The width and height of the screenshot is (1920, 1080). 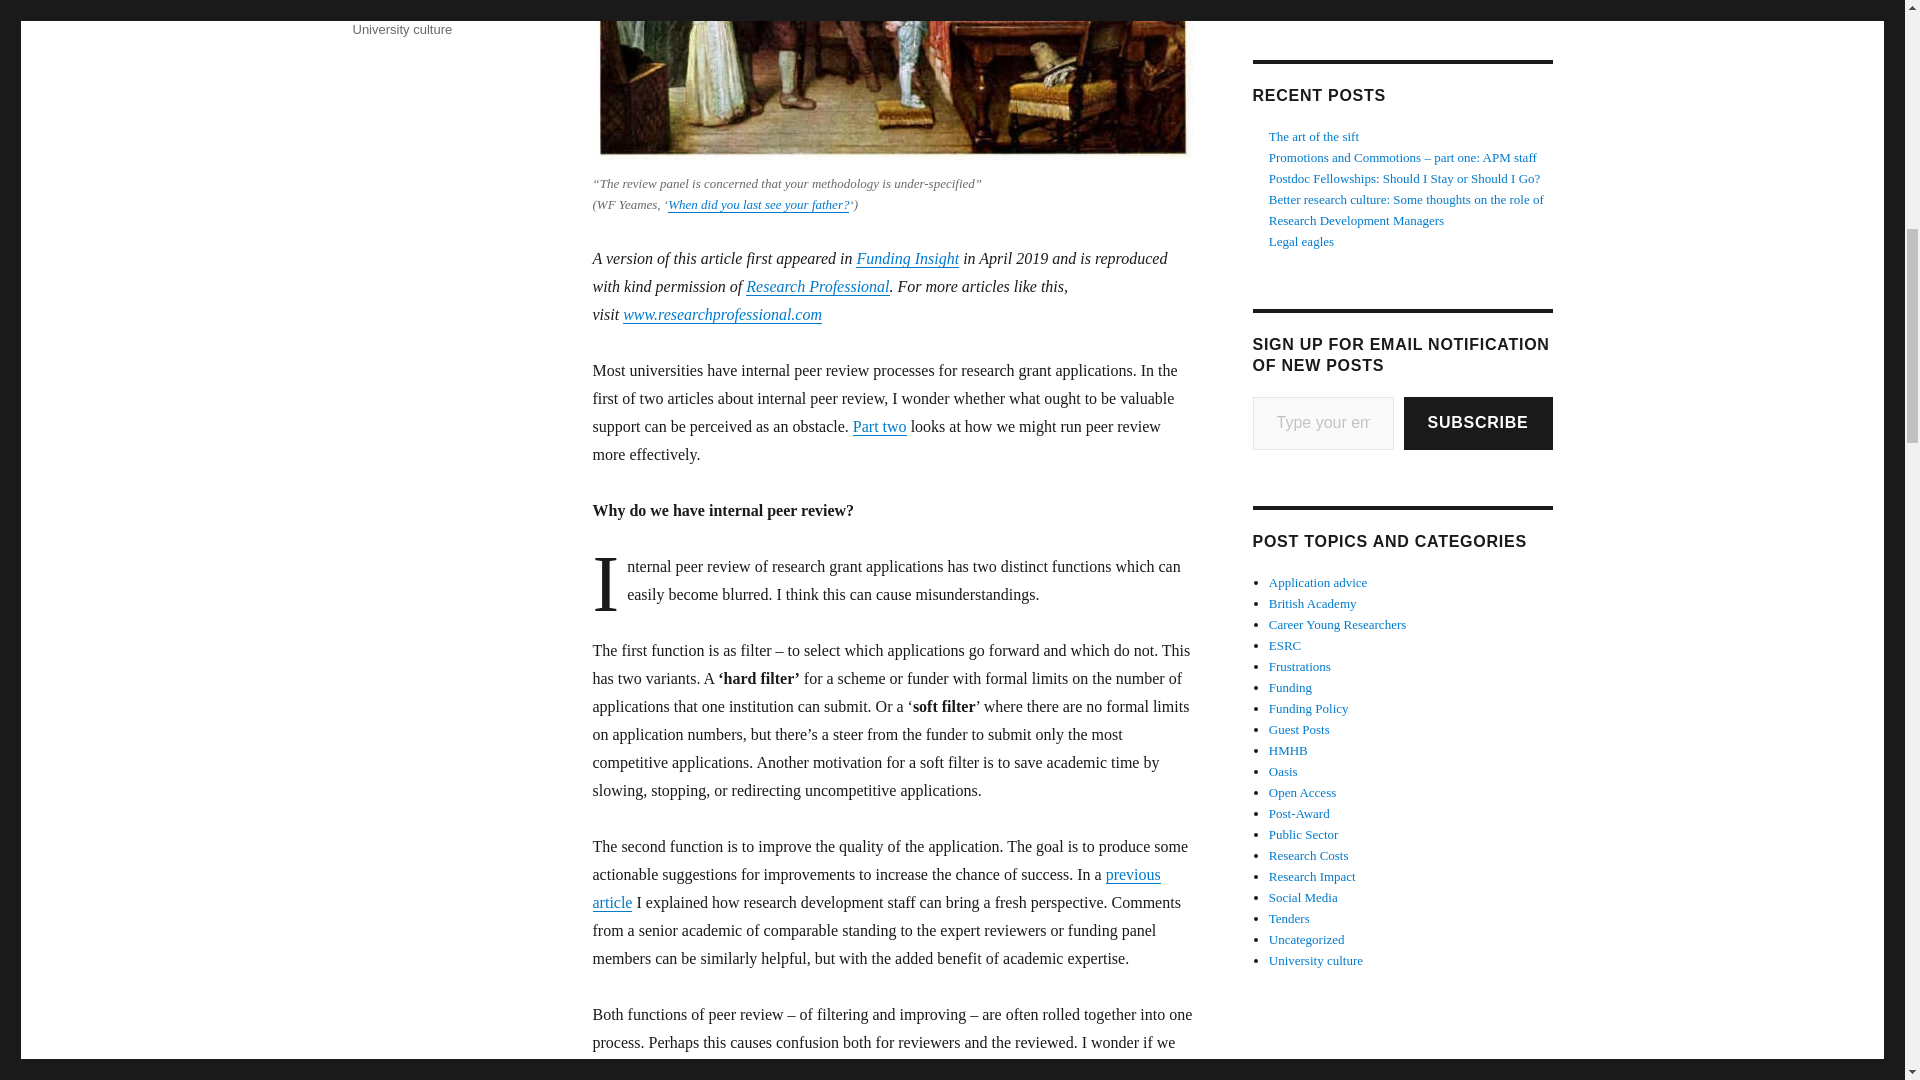 I want to click on Frustrations, so click(x=386, y=8).